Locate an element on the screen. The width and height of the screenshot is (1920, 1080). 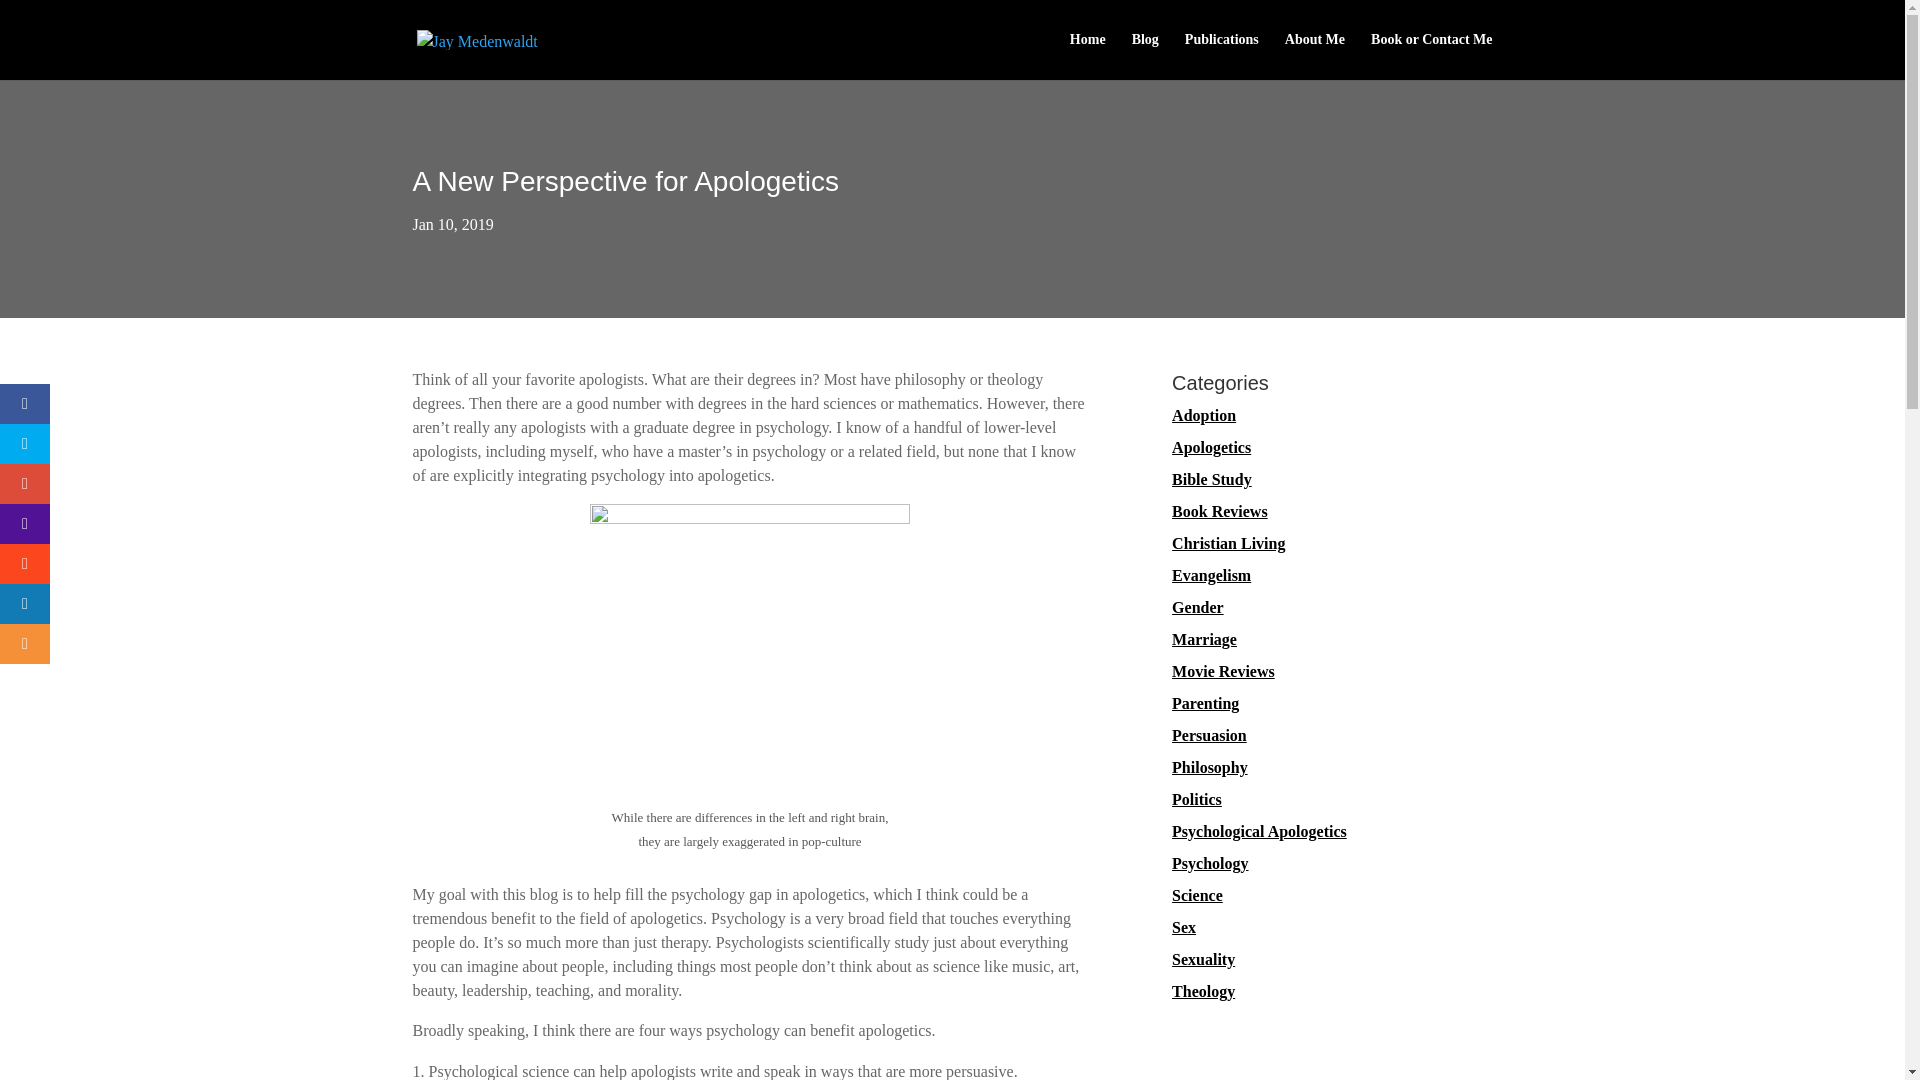
Science is located at coordinates (1197, 894).